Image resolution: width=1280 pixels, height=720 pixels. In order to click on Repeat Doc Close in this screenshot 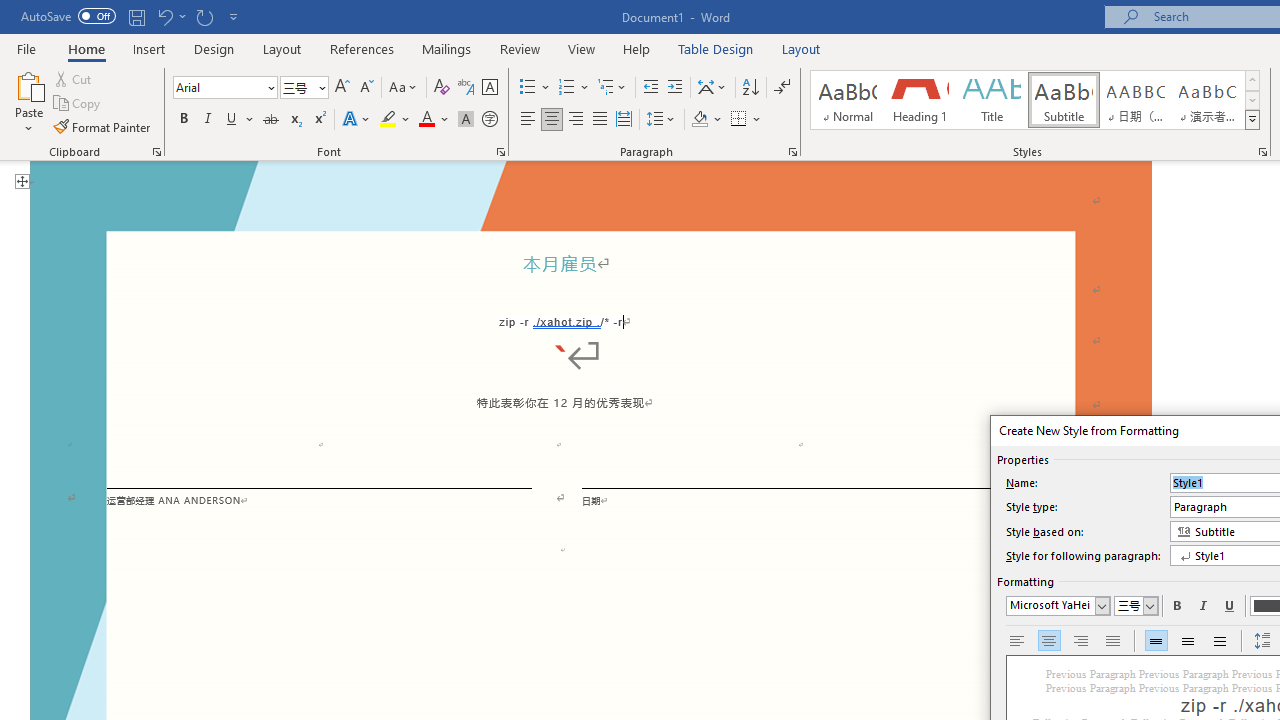, I will do `click(204, 16)`.